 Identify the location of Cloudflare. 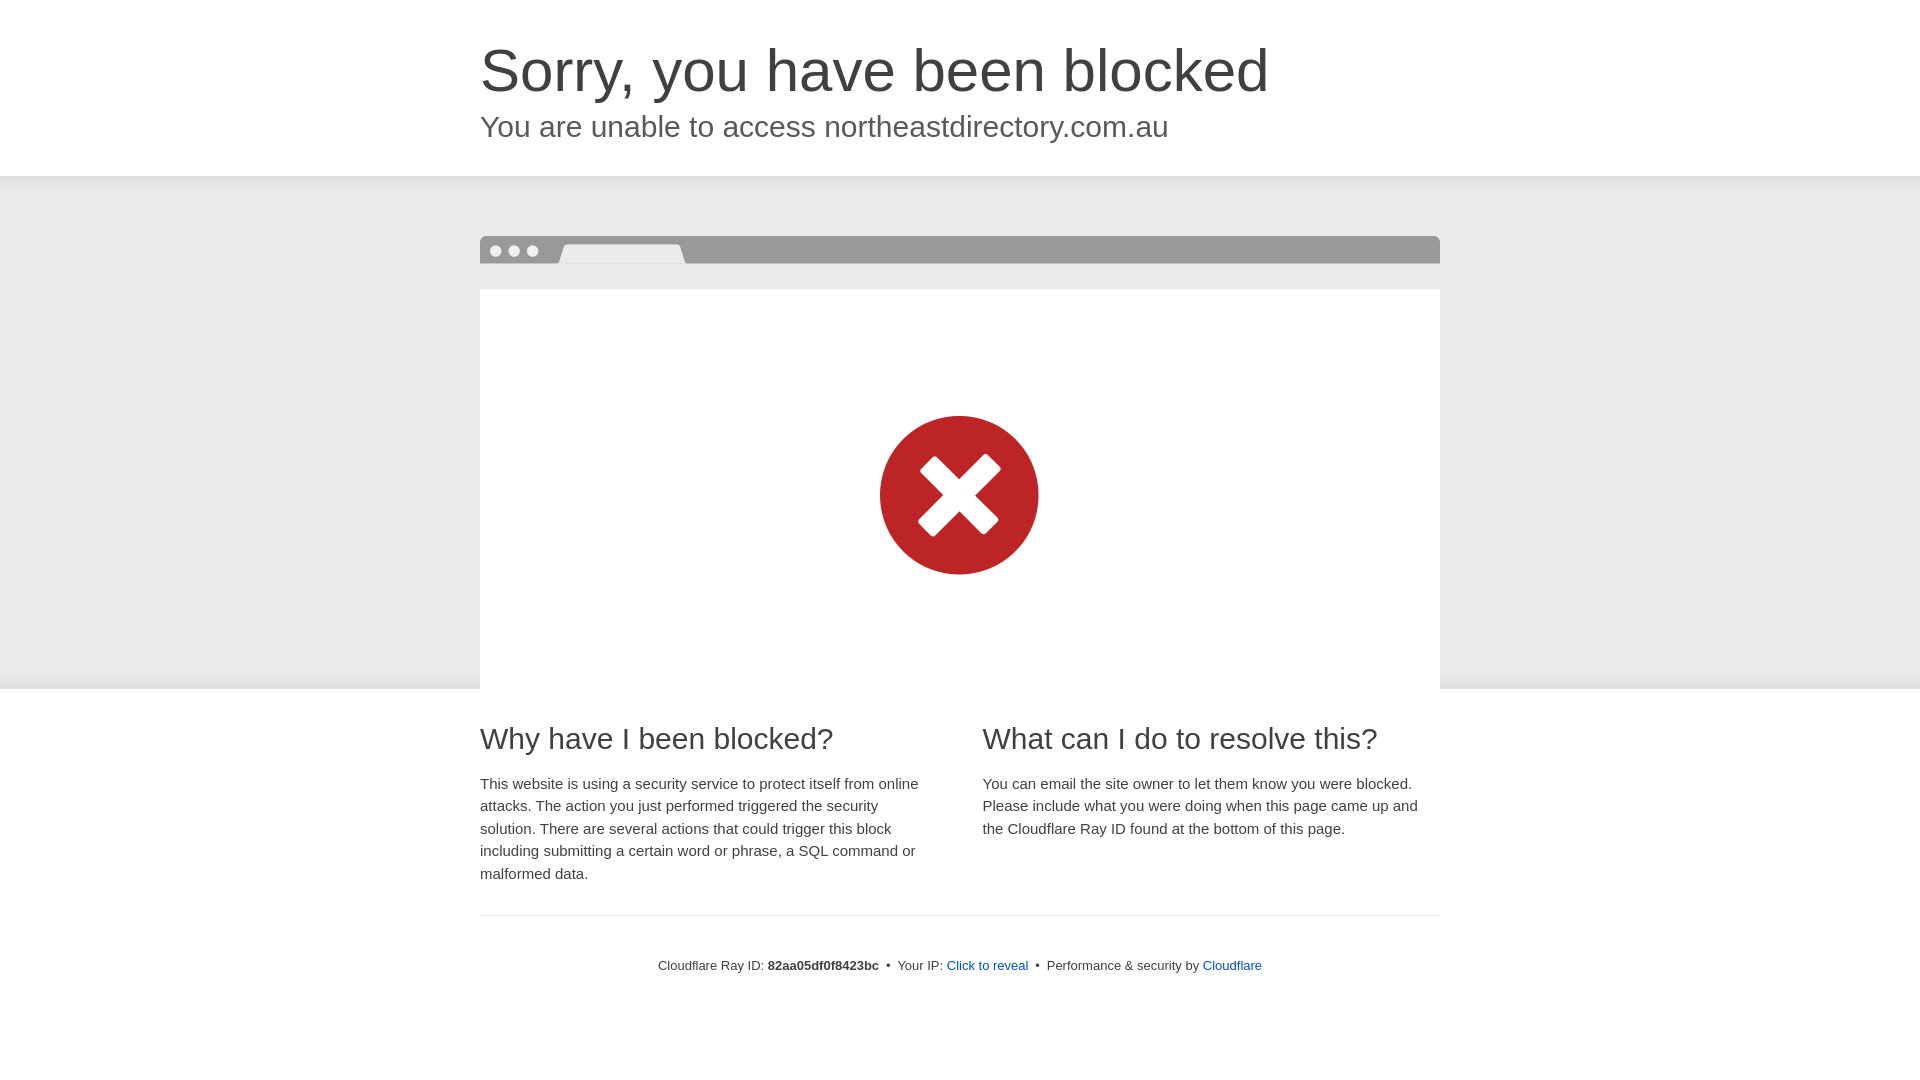
(1232, 966).